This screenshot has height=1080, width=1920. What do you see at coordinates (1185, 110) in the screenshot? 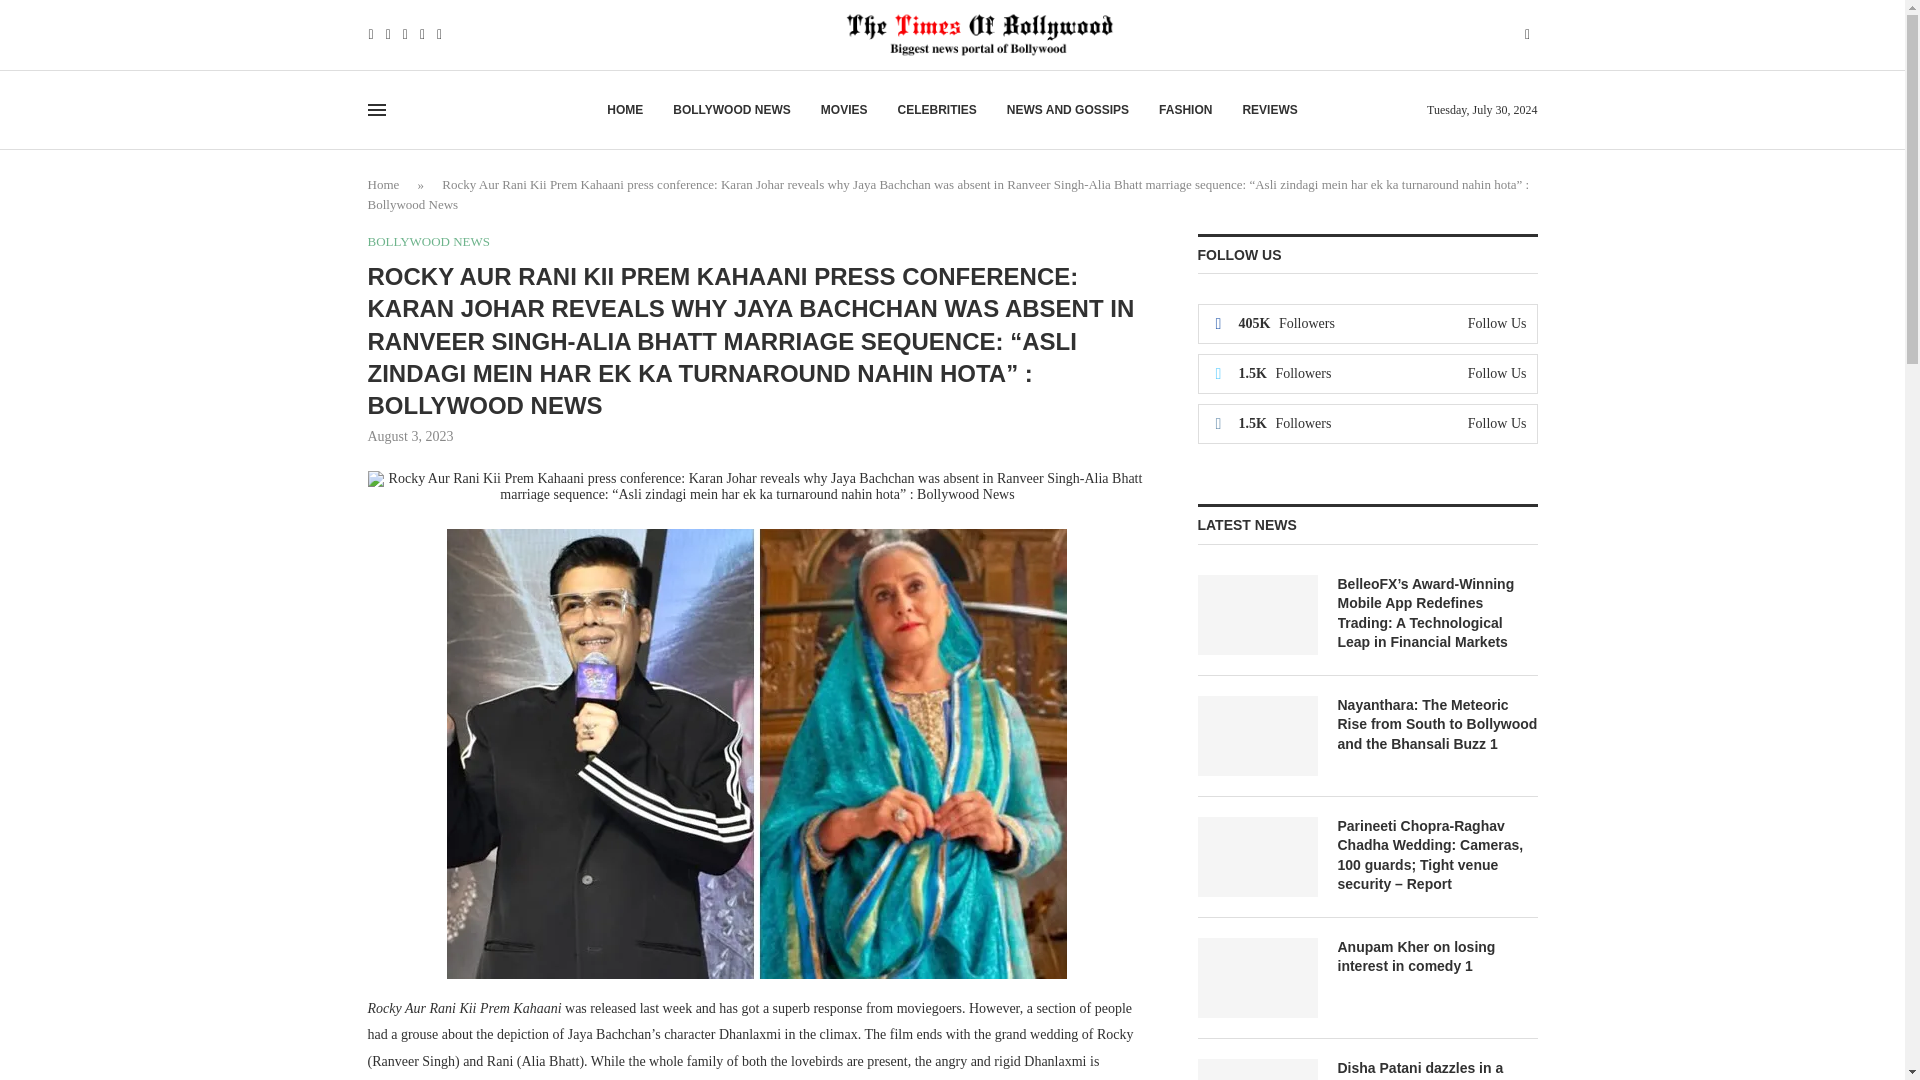
I see `FASHION` at bounding box center [1185, 110].